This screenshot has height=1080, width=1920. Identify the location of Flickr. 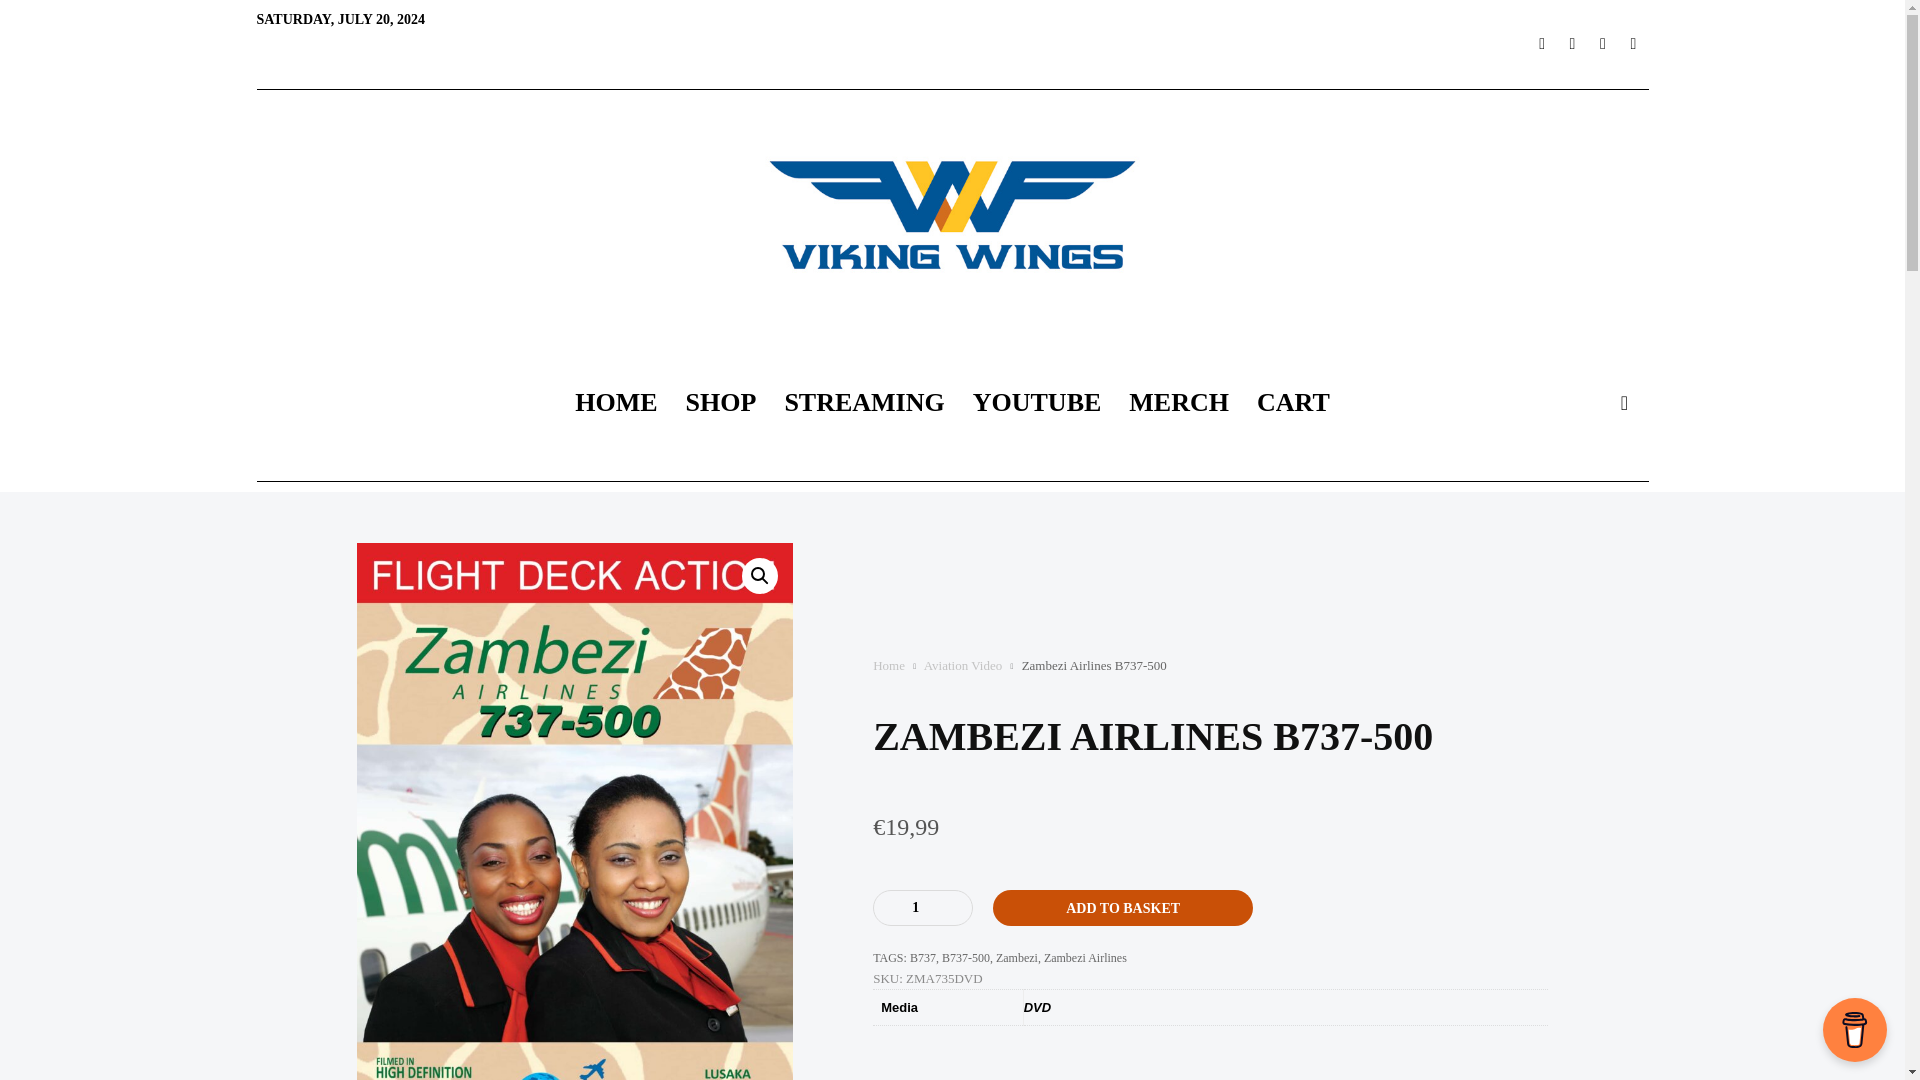
(1632, 44).